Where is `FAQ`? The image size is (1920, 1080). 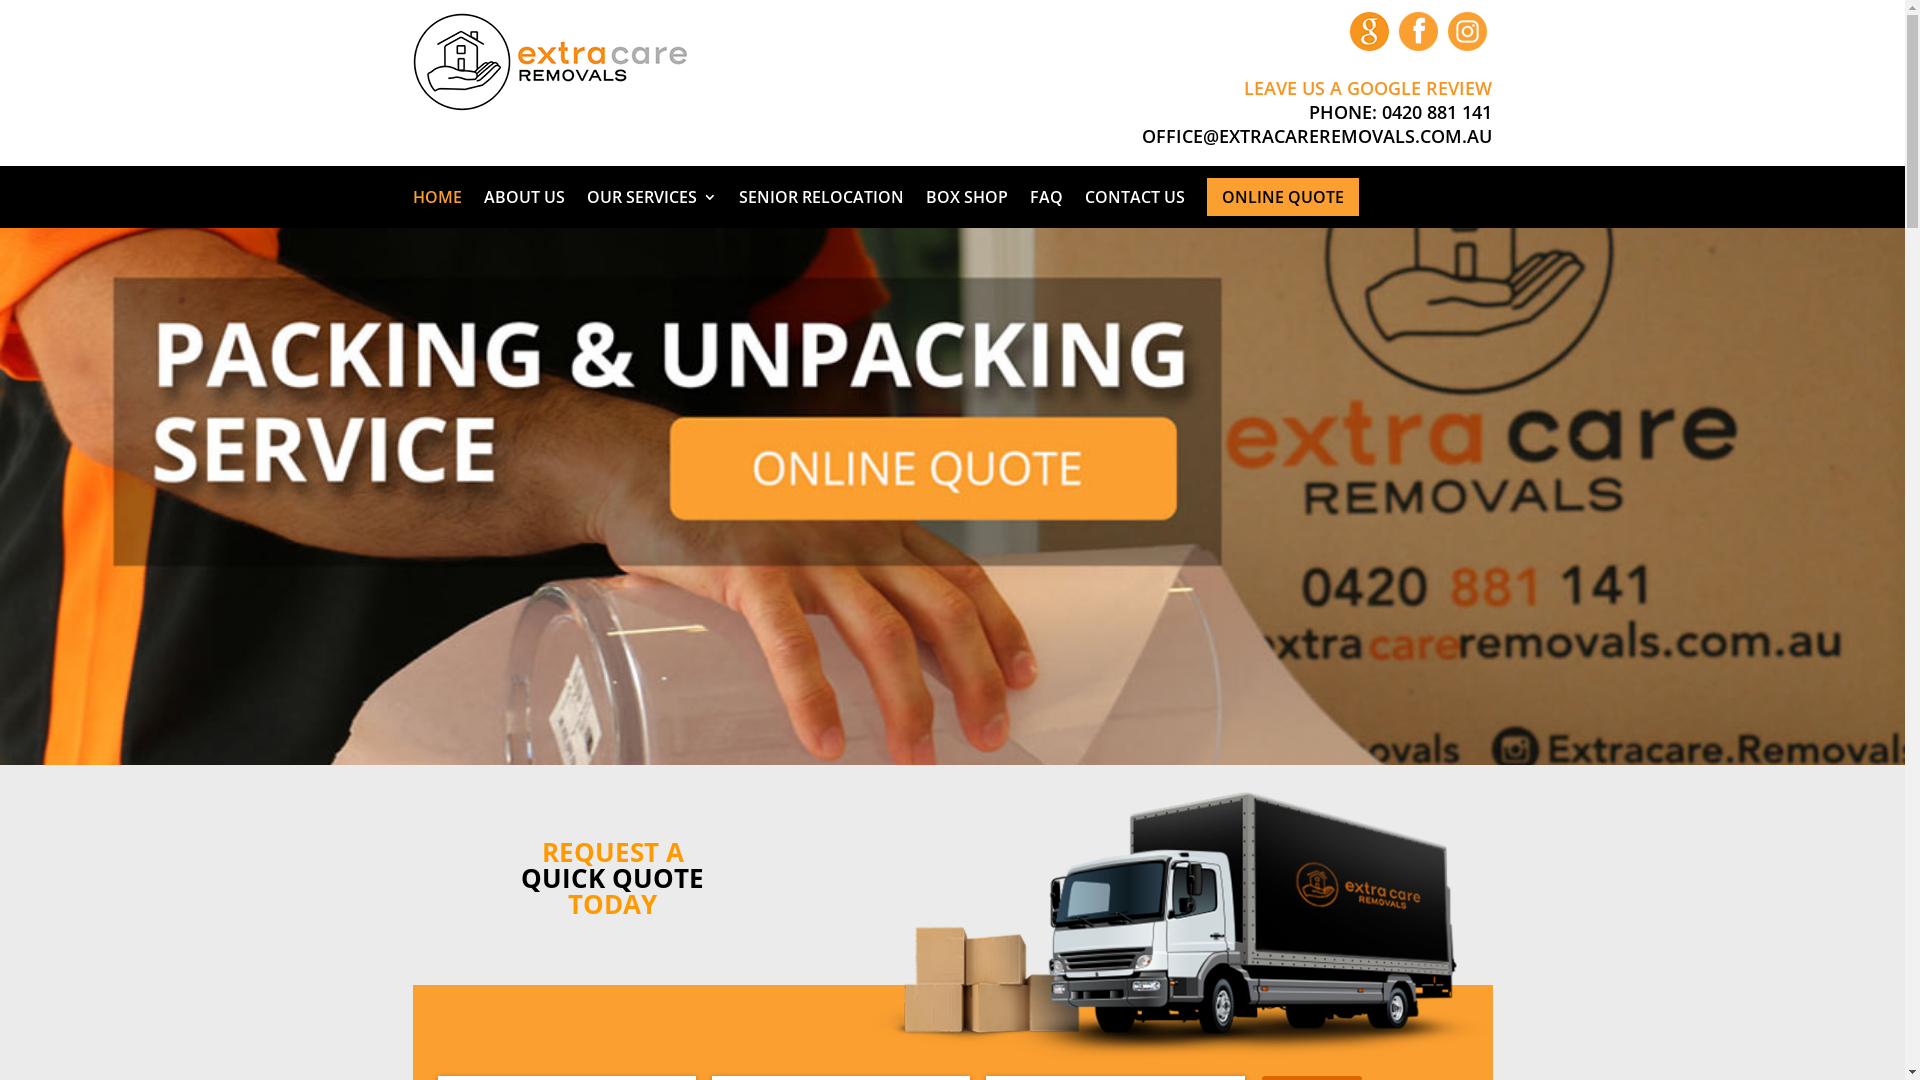 FAQ is located at coordinates (1046, 197).